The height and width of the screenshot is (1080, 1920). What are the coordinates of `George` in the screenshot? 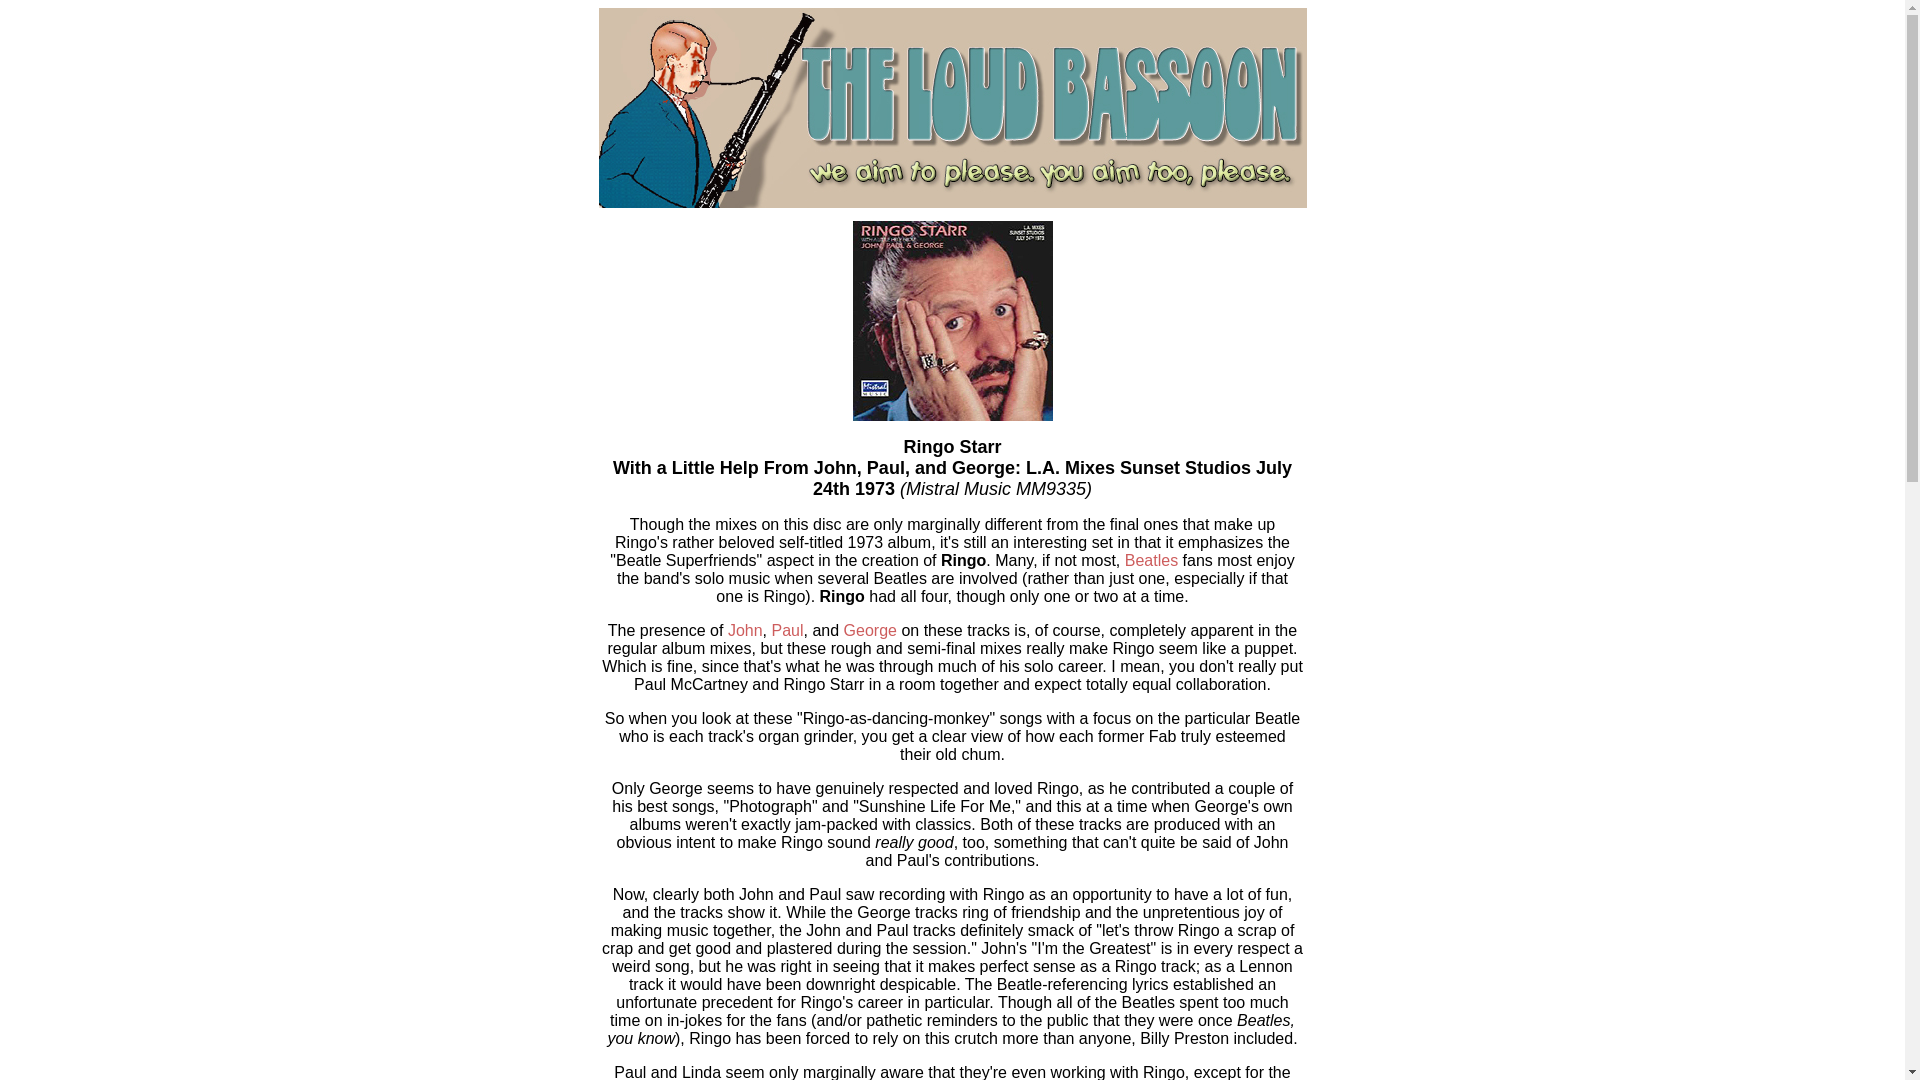 It's located at (870, 630).